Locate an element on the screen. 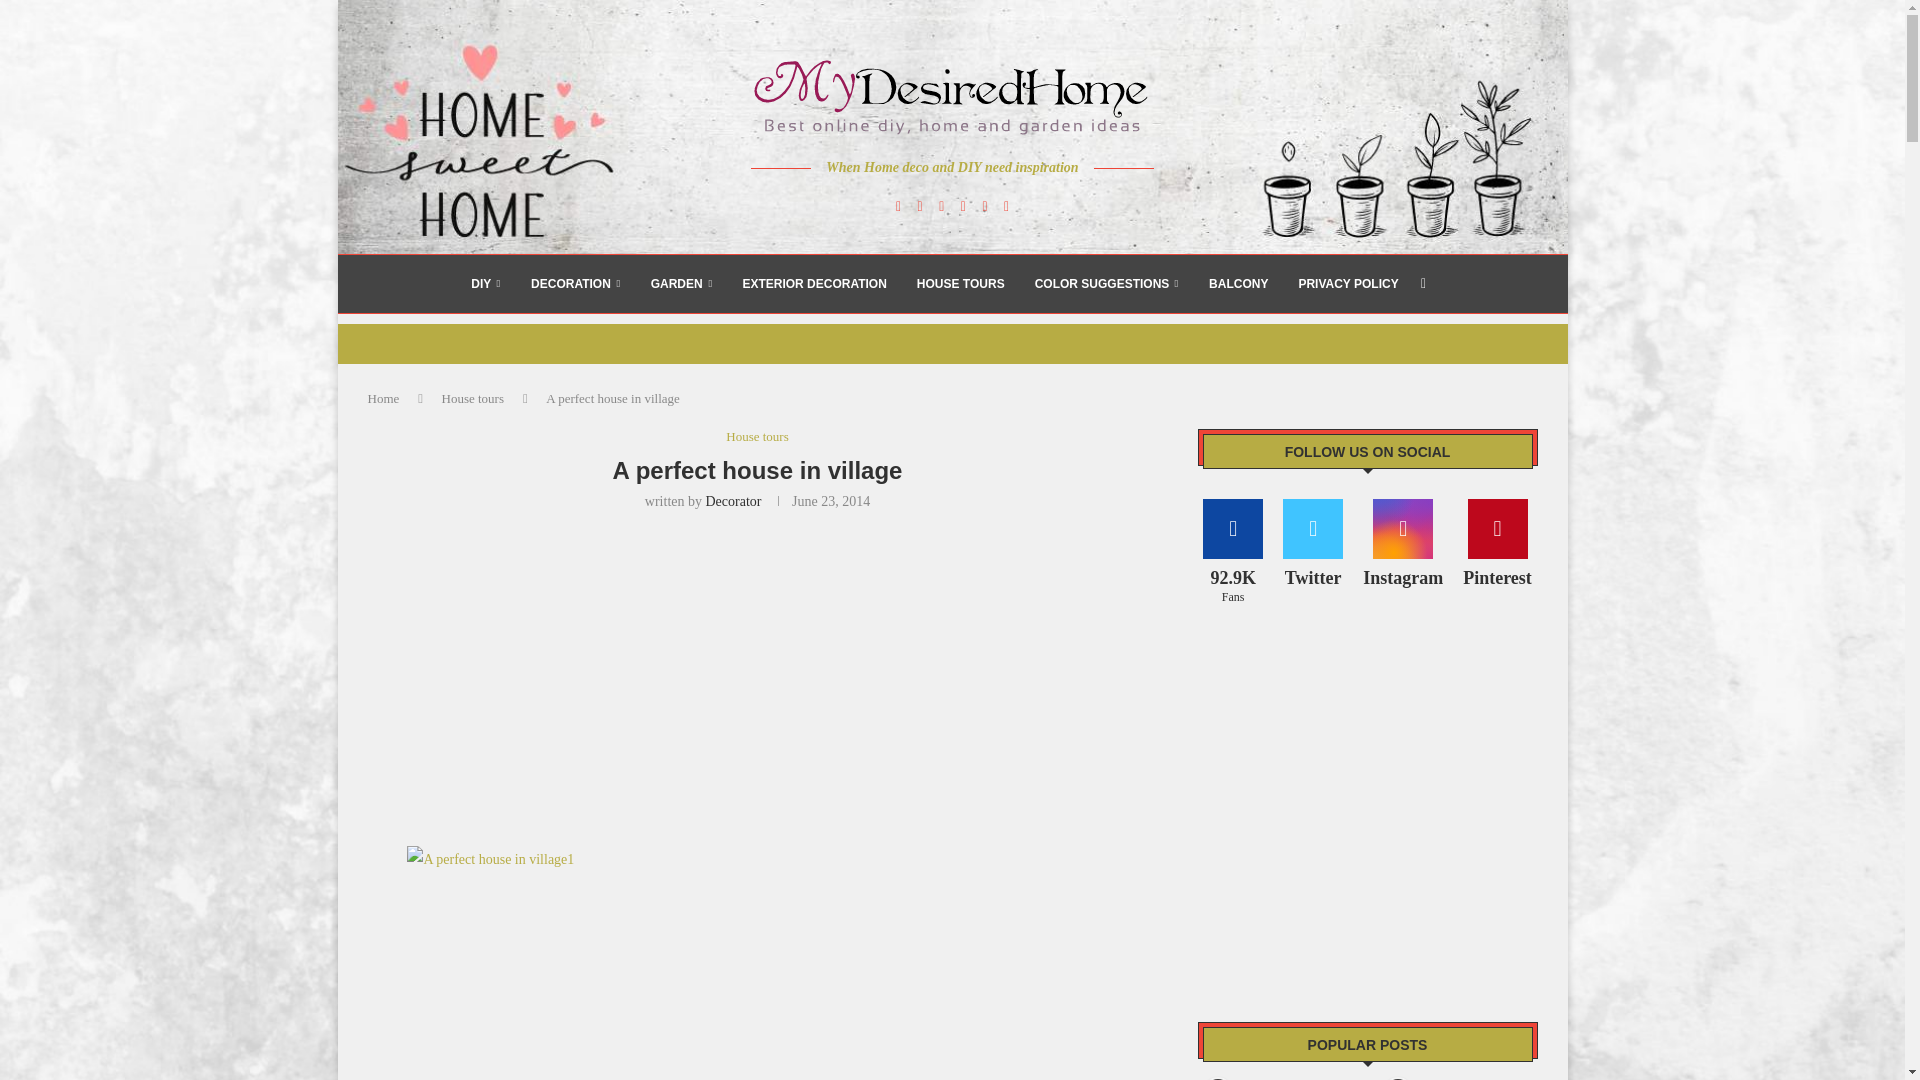 This screenshot has width=1920, height=1080. GARDEN is located at coordinates (681, 284).